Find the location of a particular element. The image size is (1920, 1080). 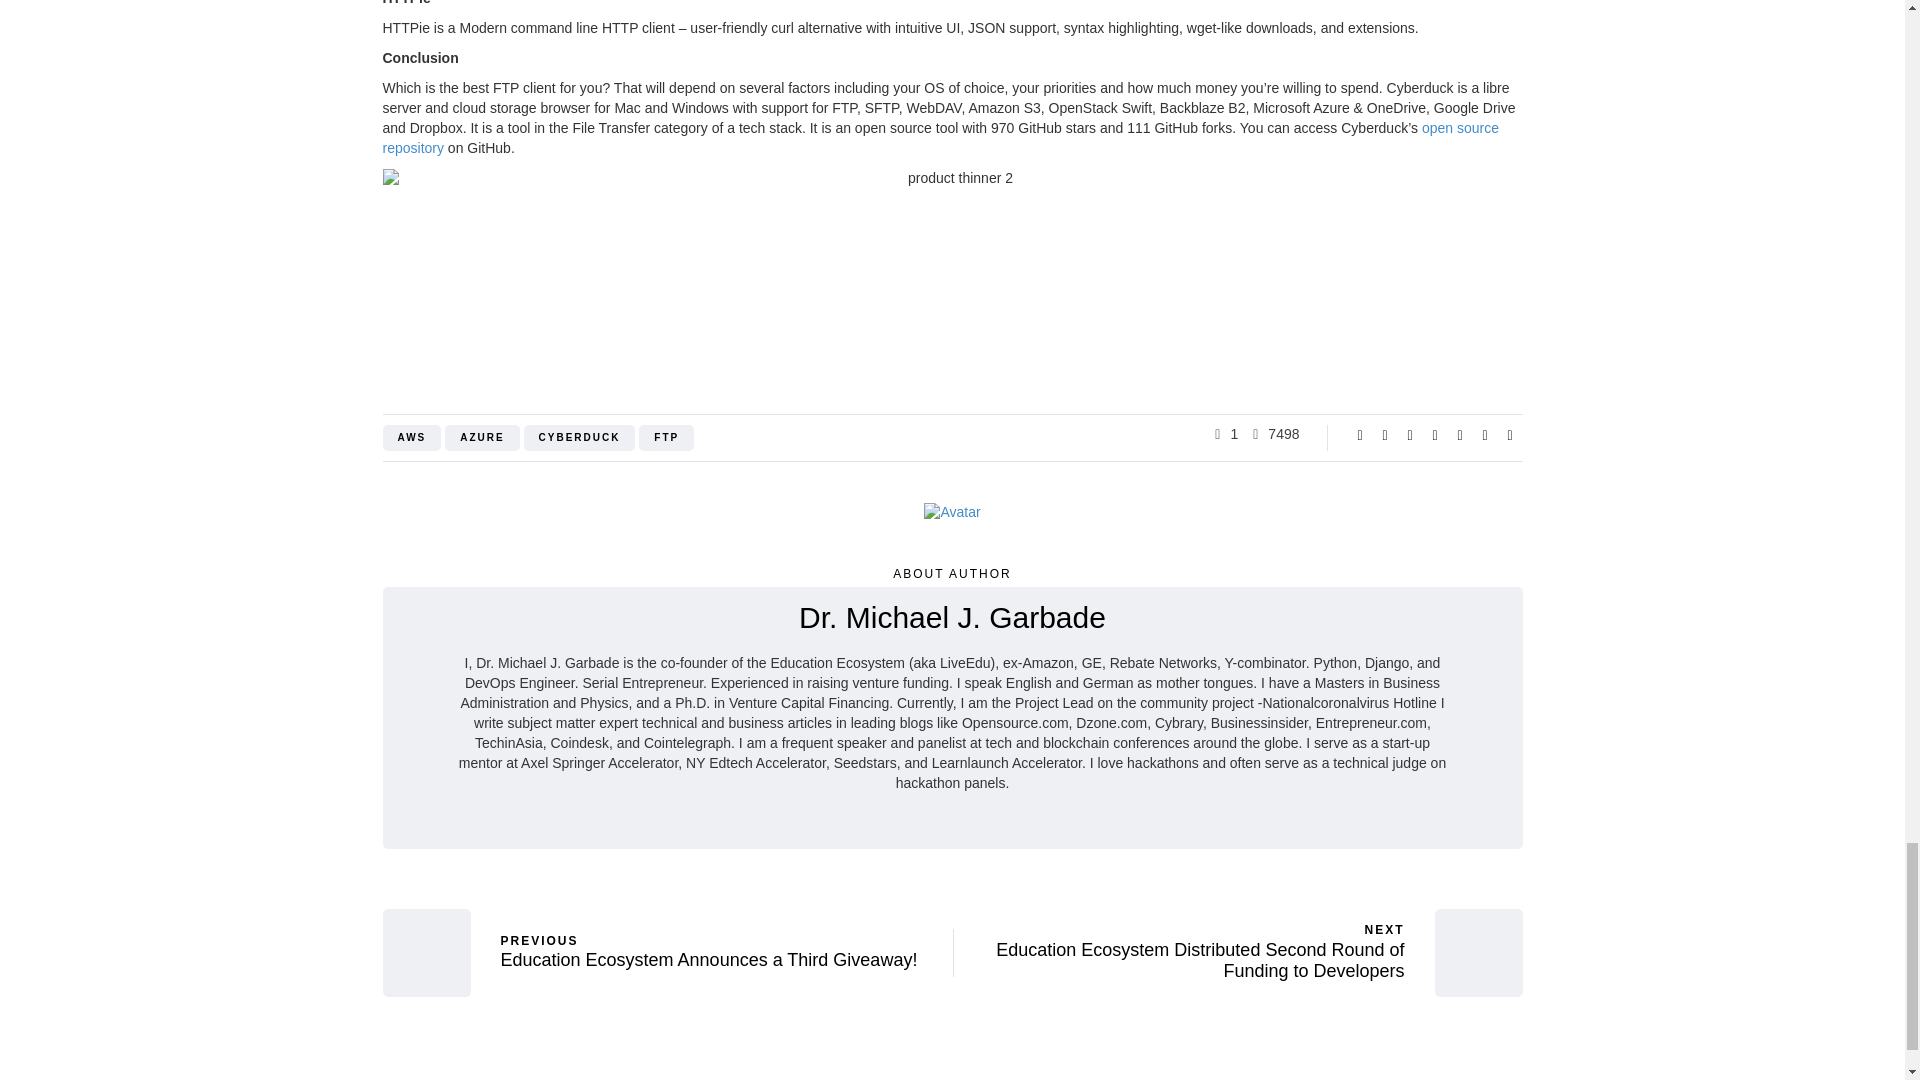

Share with Facebook is located at coordinates (1360, 434).